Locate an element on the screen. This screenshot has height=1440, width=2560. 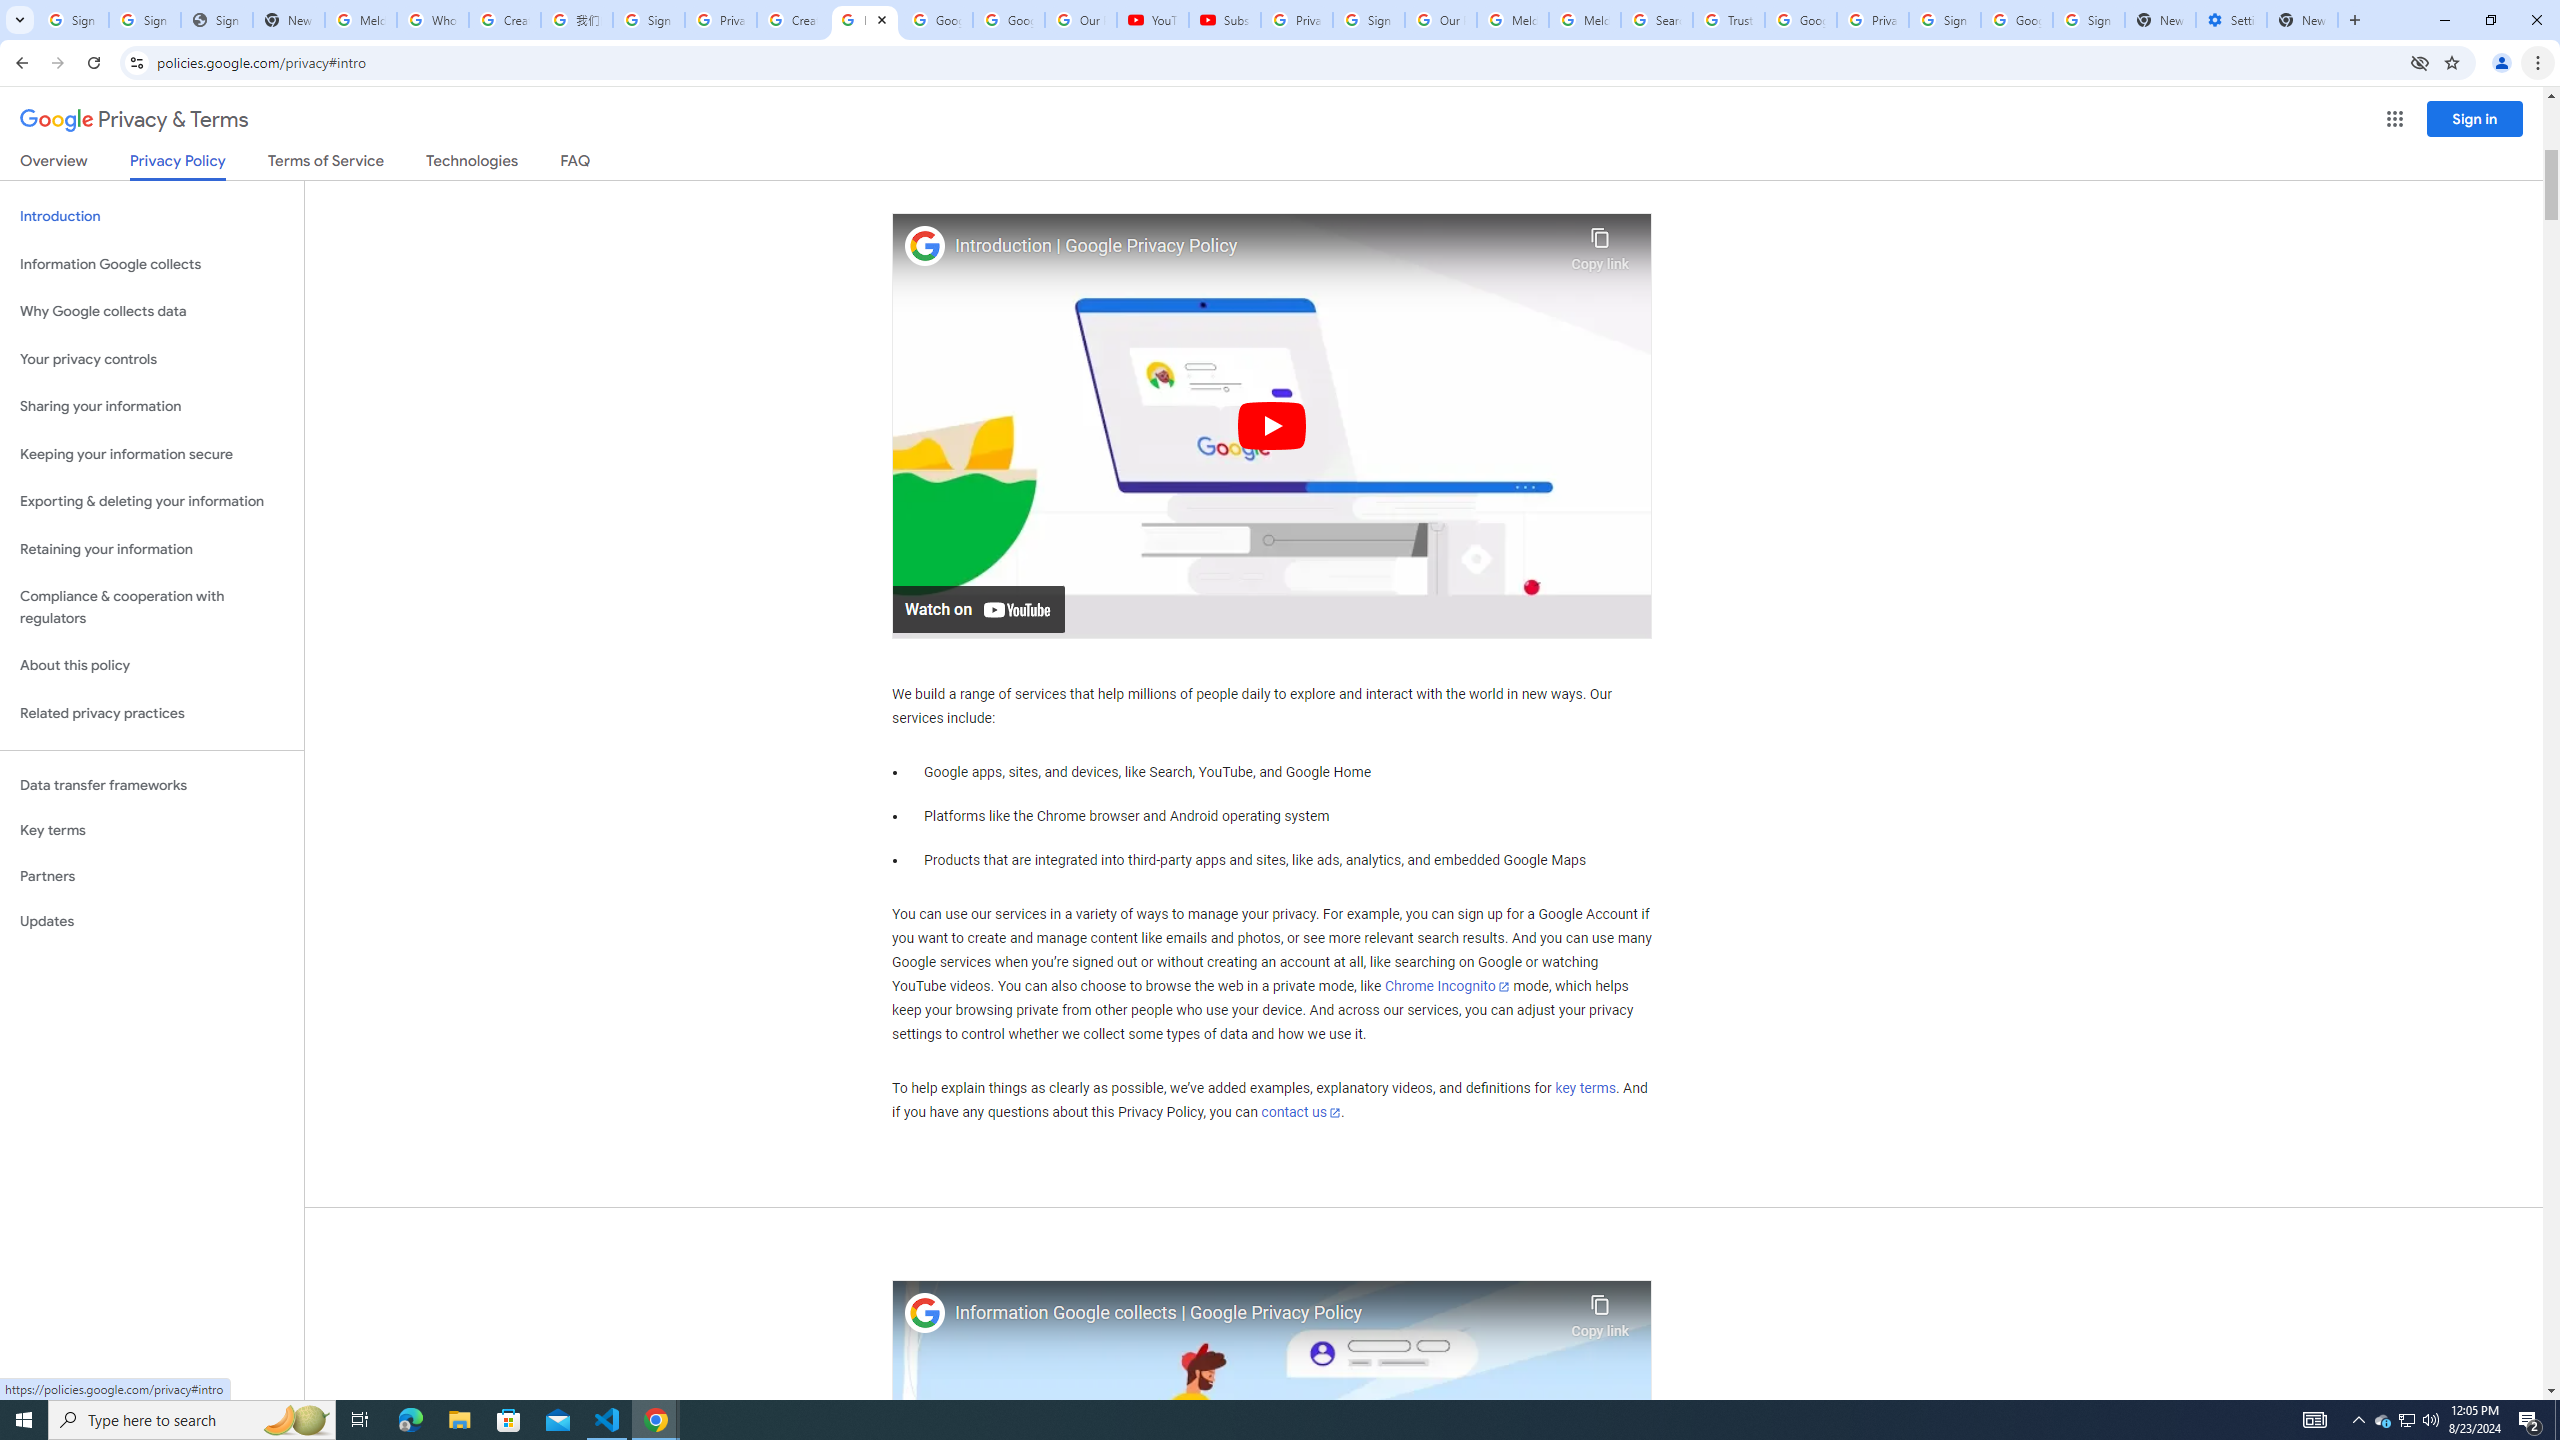
Your privacy controls is located at coordinates (152, 360).